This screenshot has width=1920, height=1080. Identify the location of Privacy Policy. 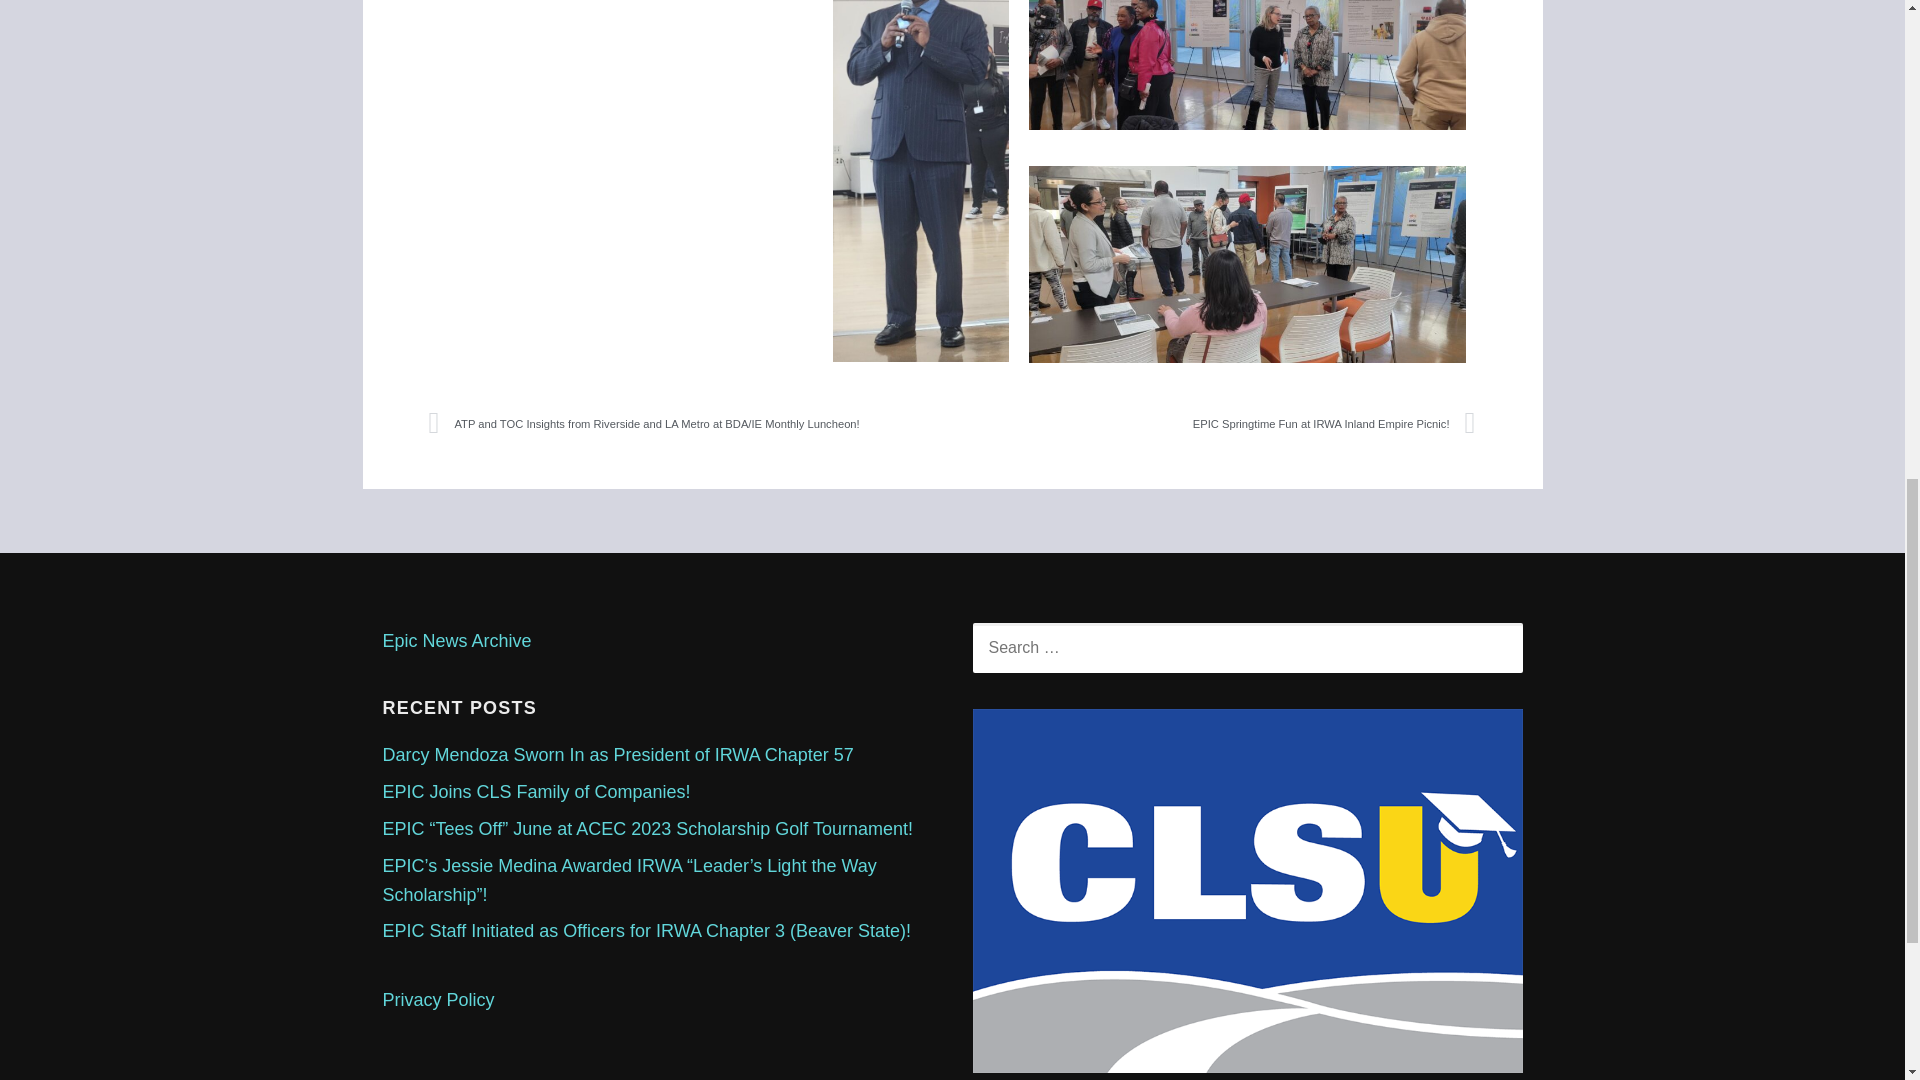
(438, 1000).